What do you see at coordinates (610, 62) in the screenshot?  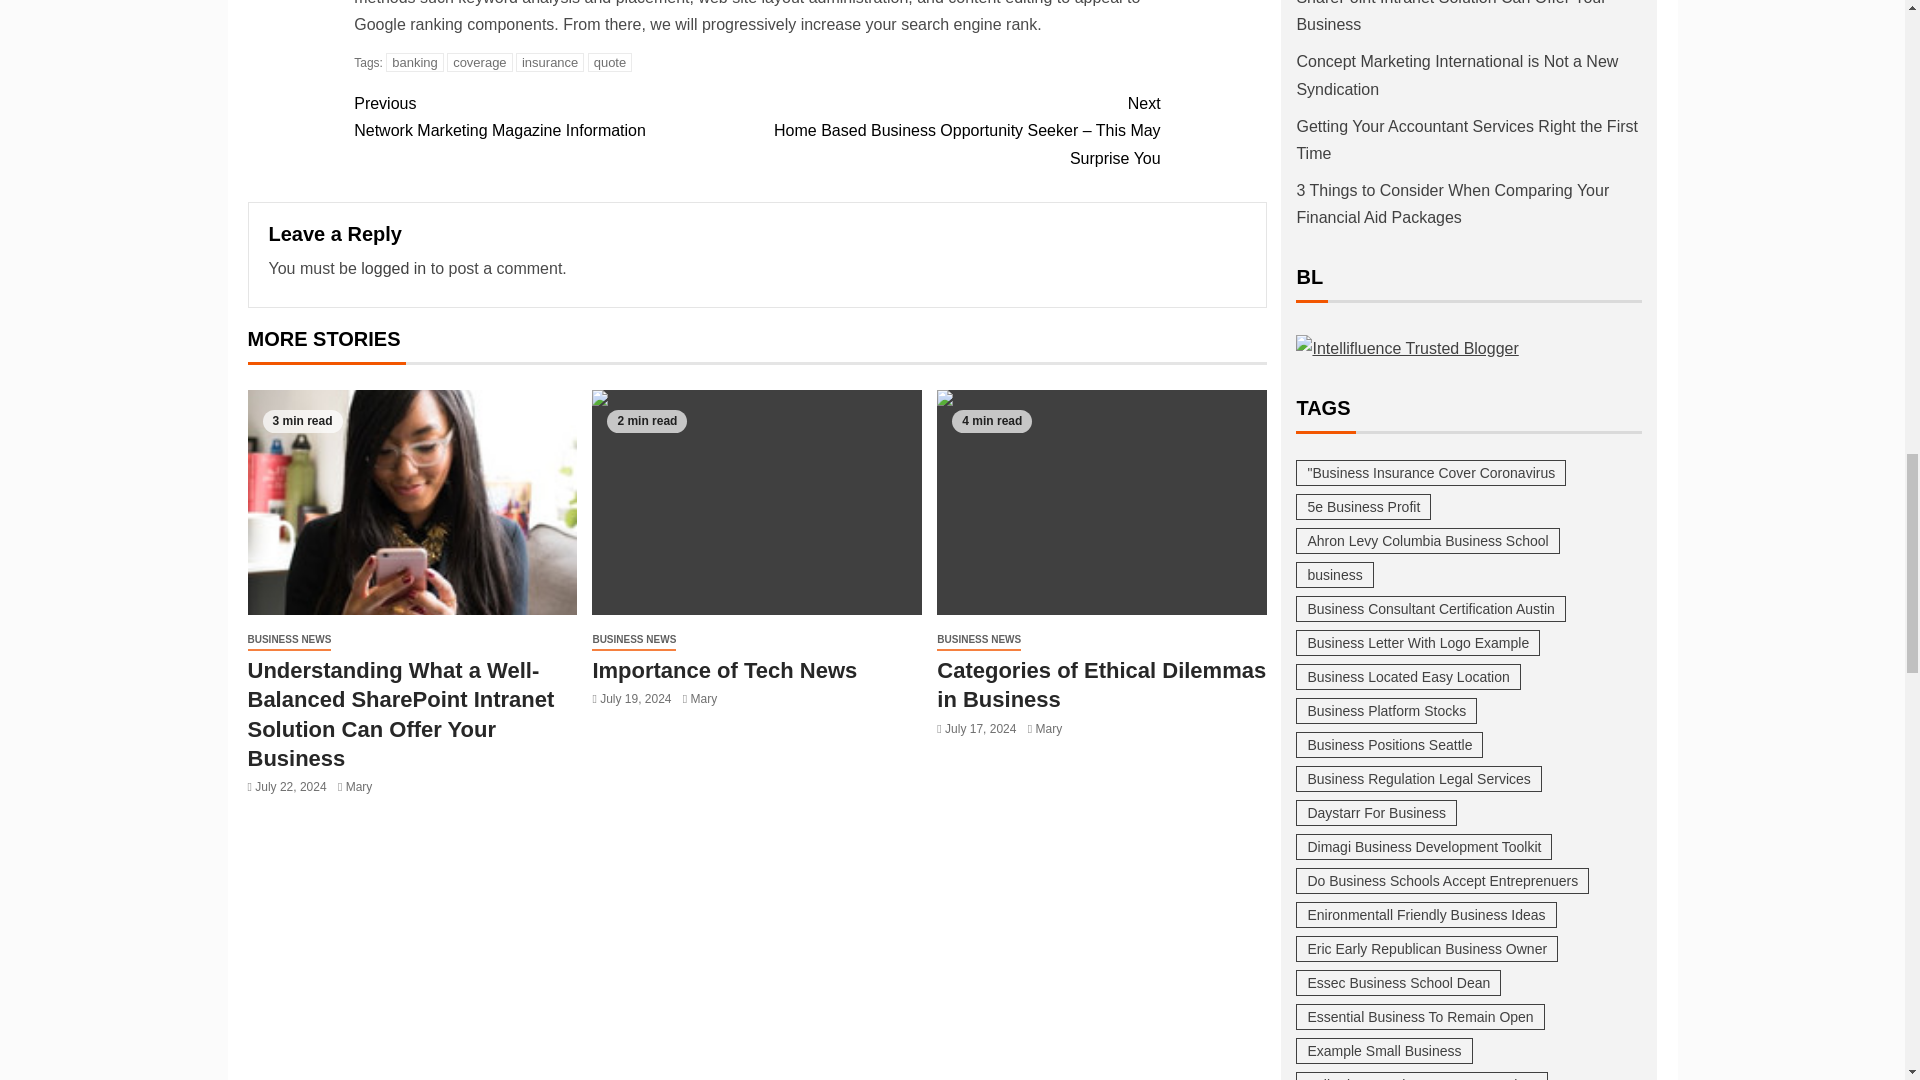 I see `quote` at bounding box center [610, 62].